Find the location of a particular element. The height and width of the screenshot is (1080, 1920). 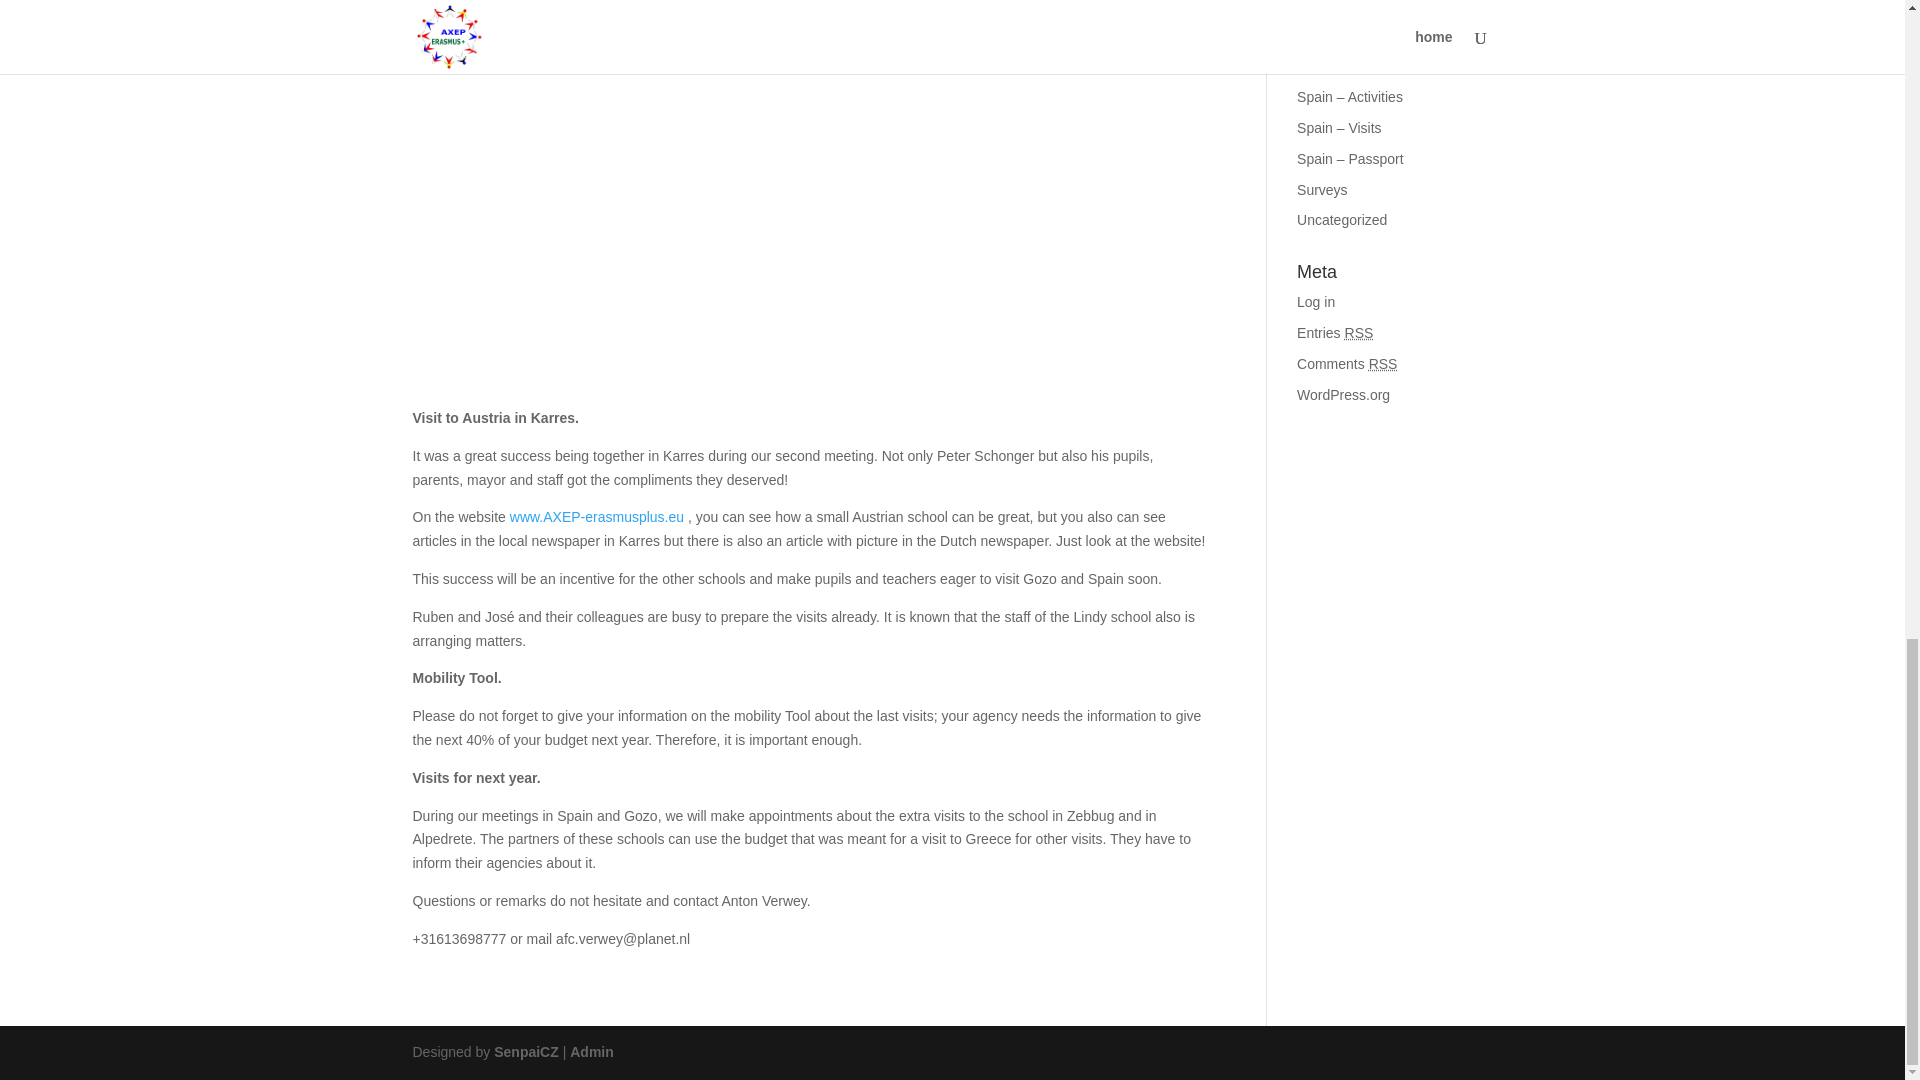

Really Simple Syndication is located at coordinates (1382, 364).